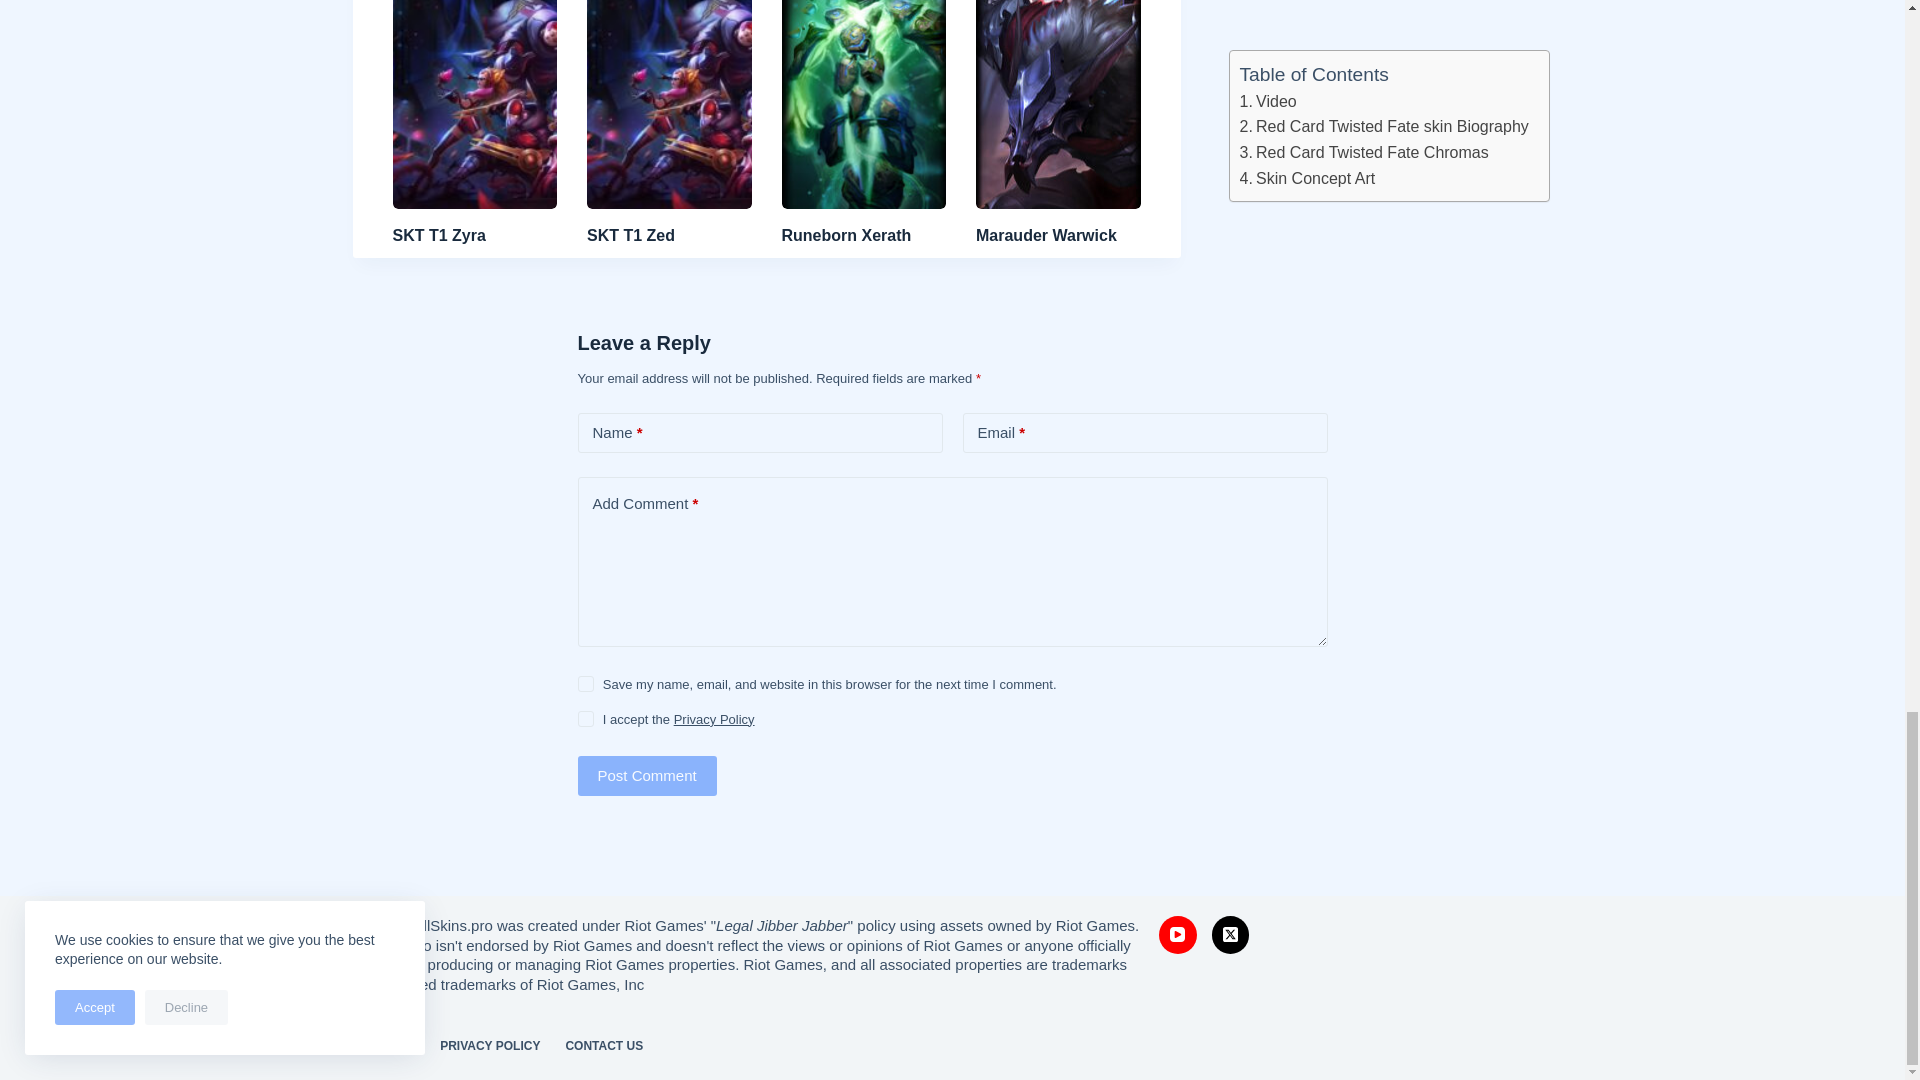 This screenshot has width=1920, height=1080. I want to click on yes, so click(585, 684).